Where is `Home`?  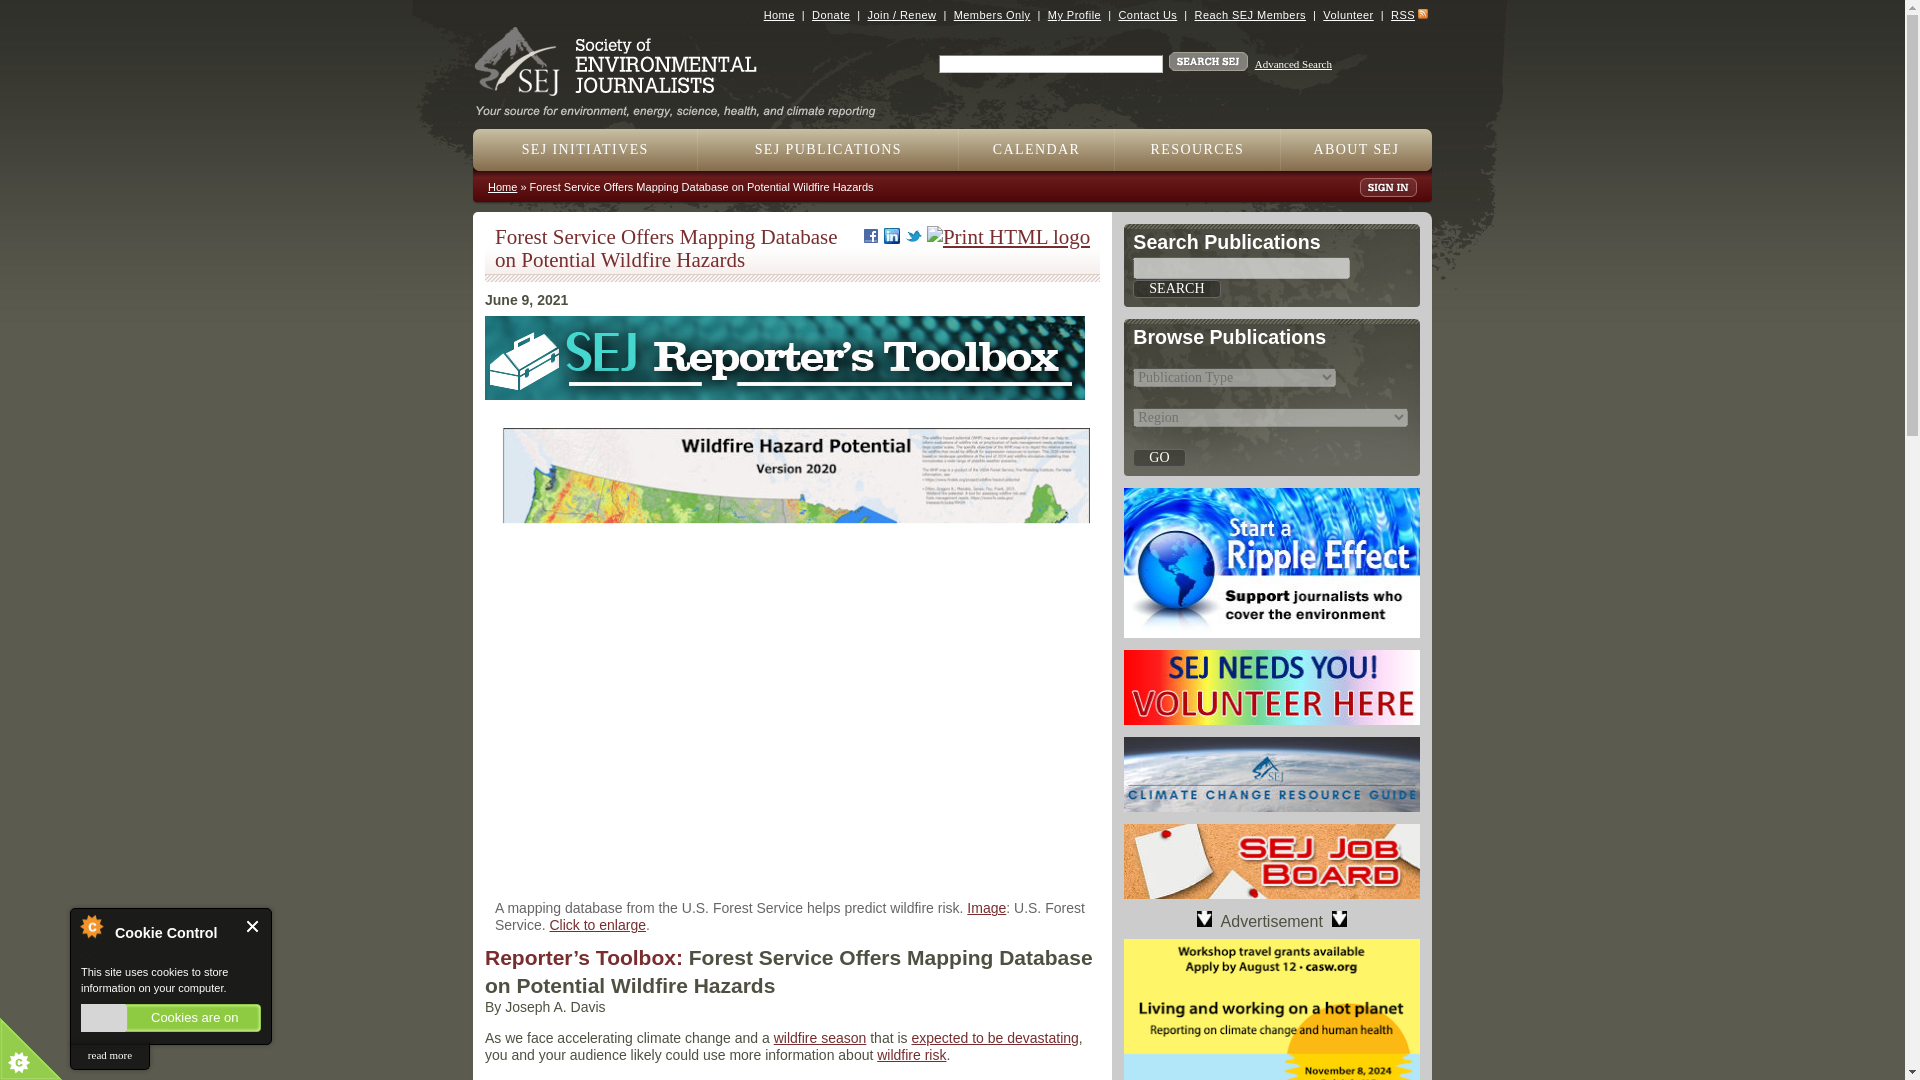
Home is located at coordinates (683, 104).